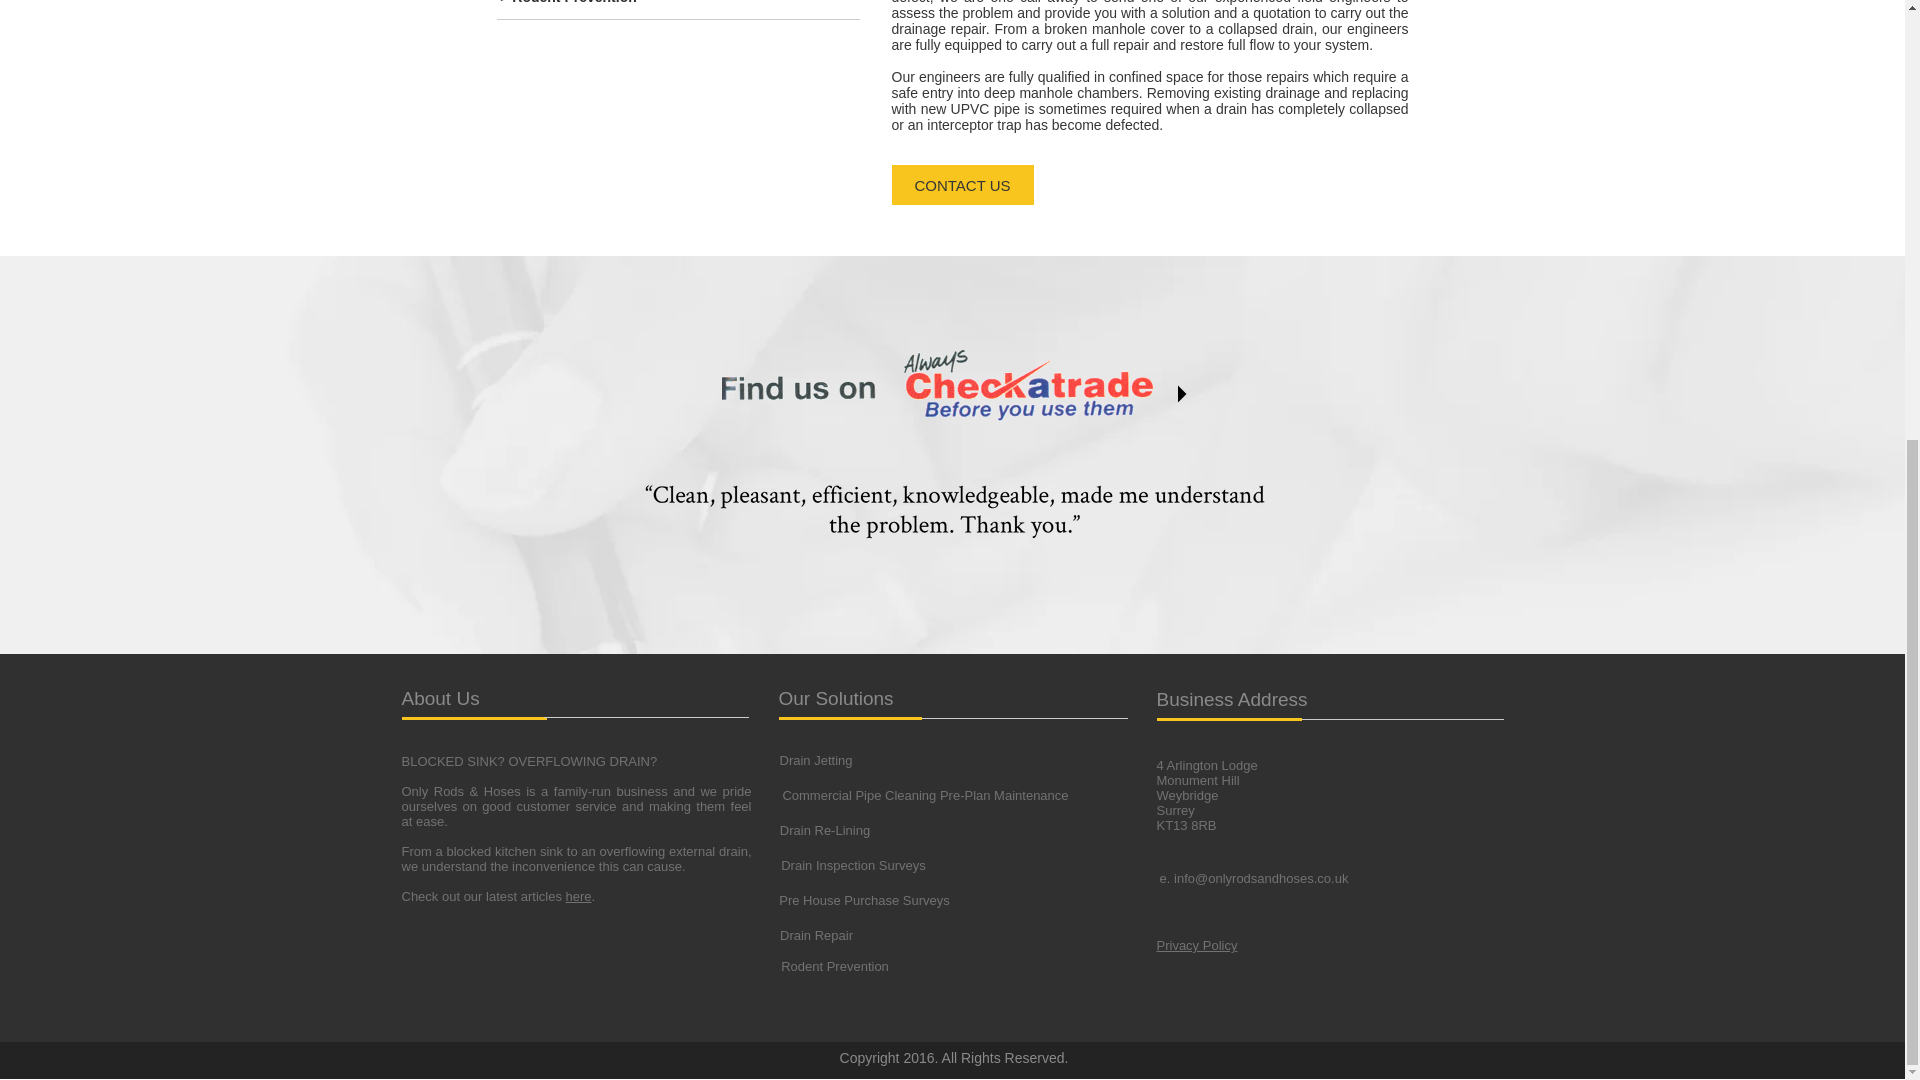 This screenshot has height=1080, width=1920. What do you see at coordinates (578, 896) in the screenshot?
I see `here` at bounding box center [578, 896].